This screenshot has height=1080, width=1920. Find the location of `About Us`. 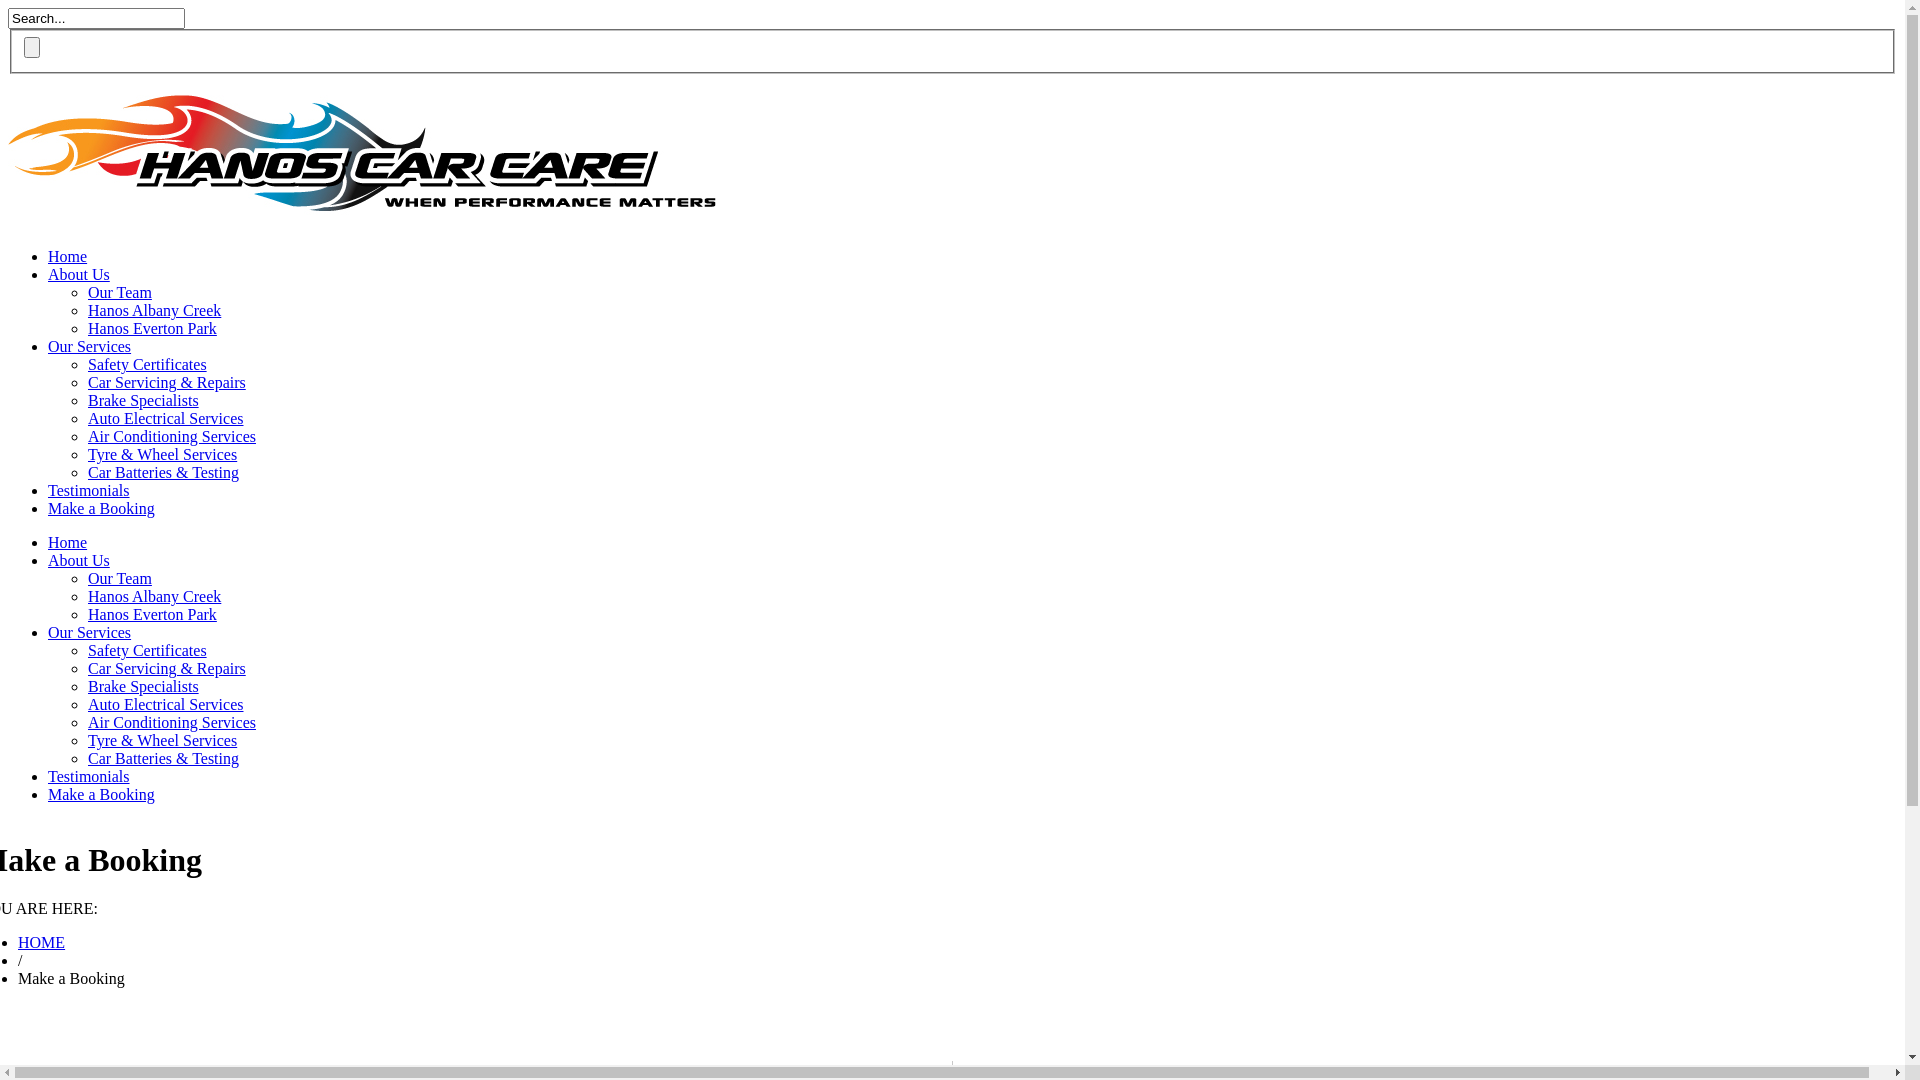

About Us is located at coordinates (79, 560).